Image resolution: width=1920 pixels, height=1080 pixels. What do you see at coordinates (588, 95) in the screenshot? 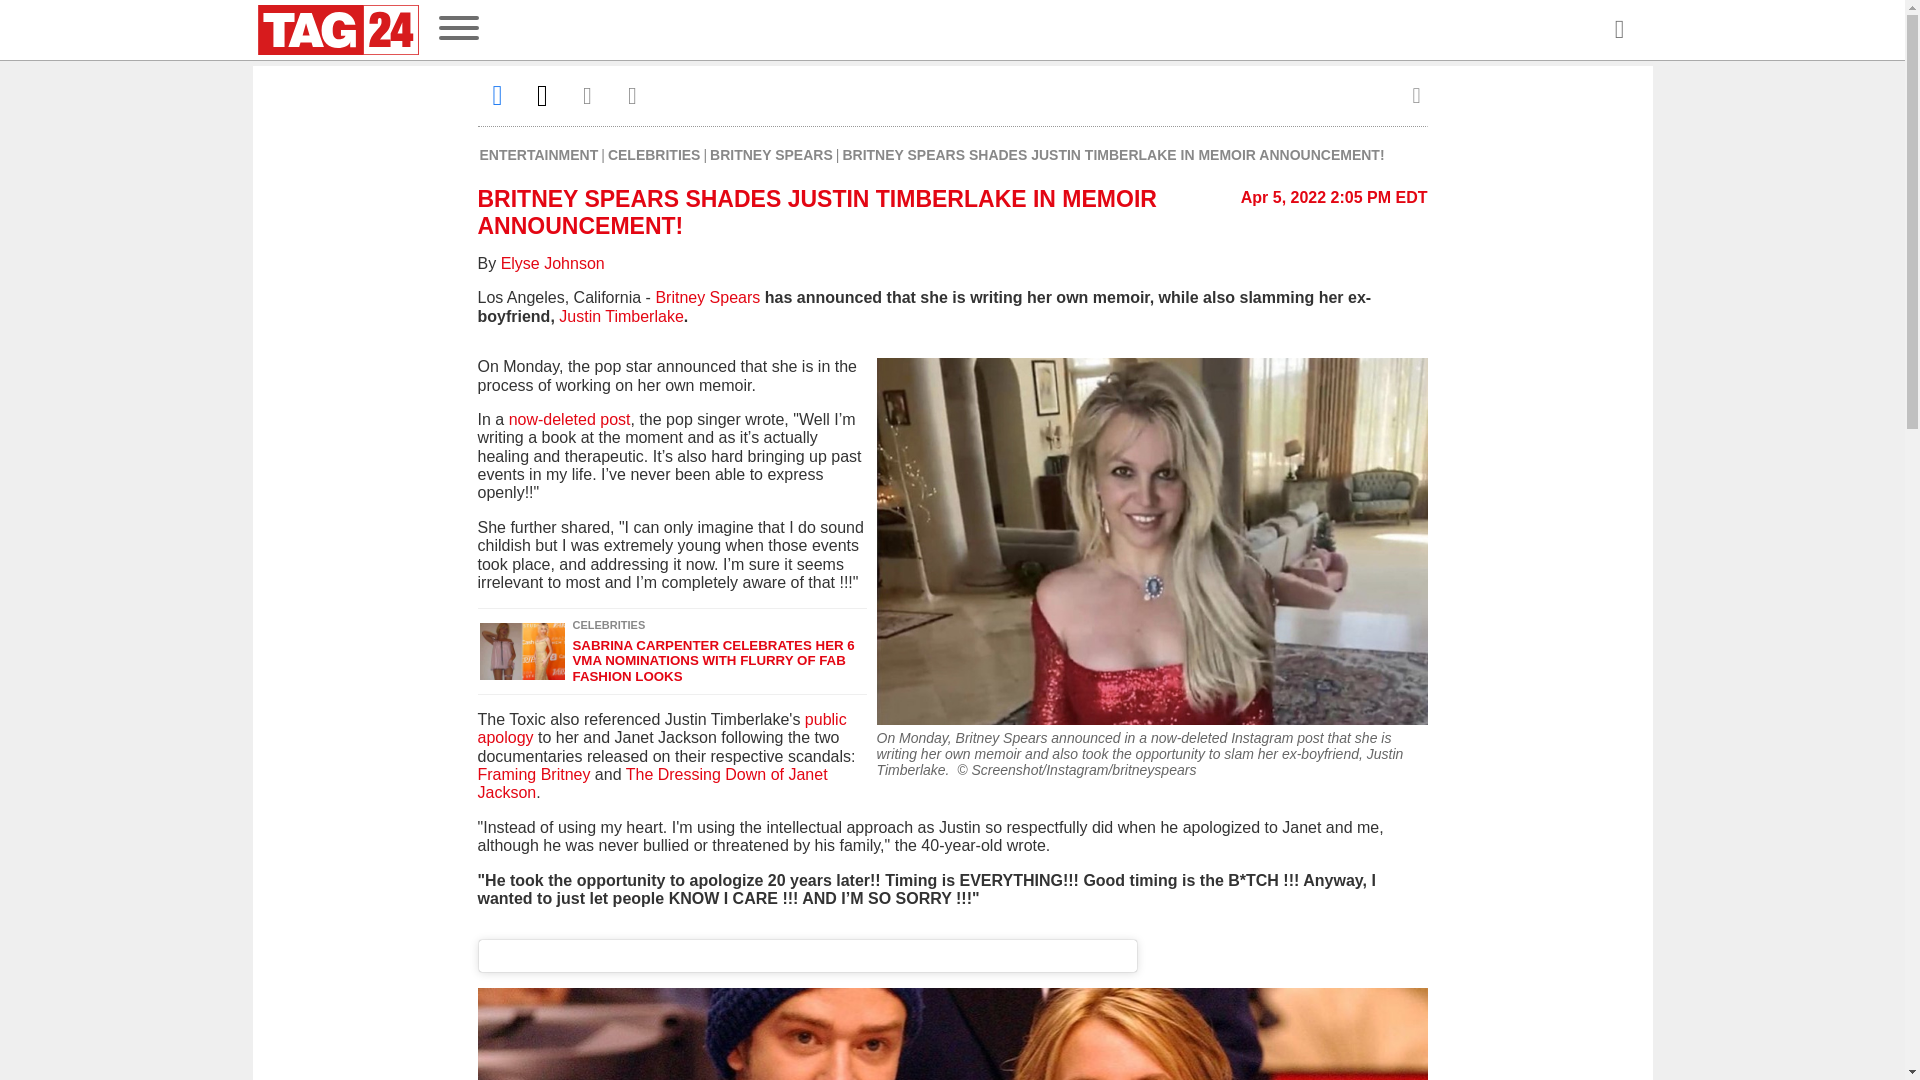
I see `Share via mail` at bounding box center [588, 95].